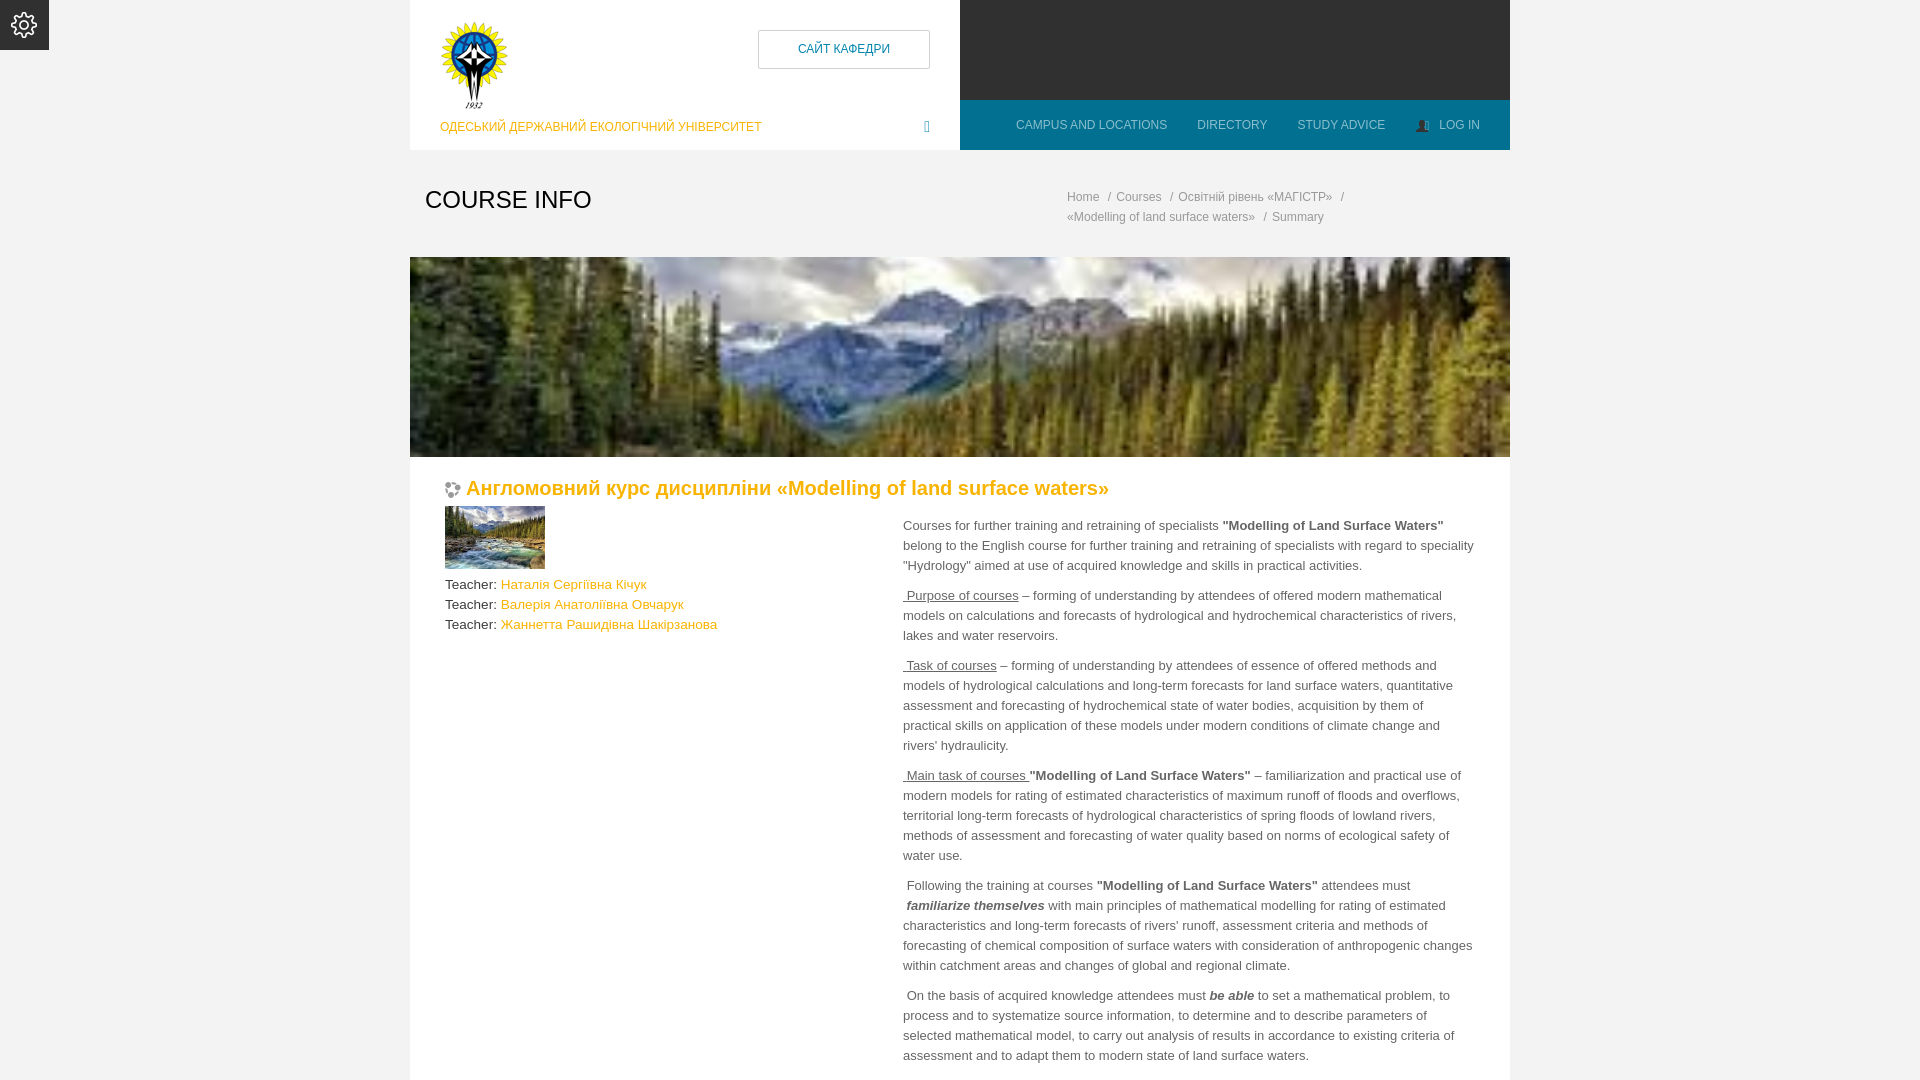 This screenshot has height=1080, width=1920. I want to click on Courses, so click(1138, 197).